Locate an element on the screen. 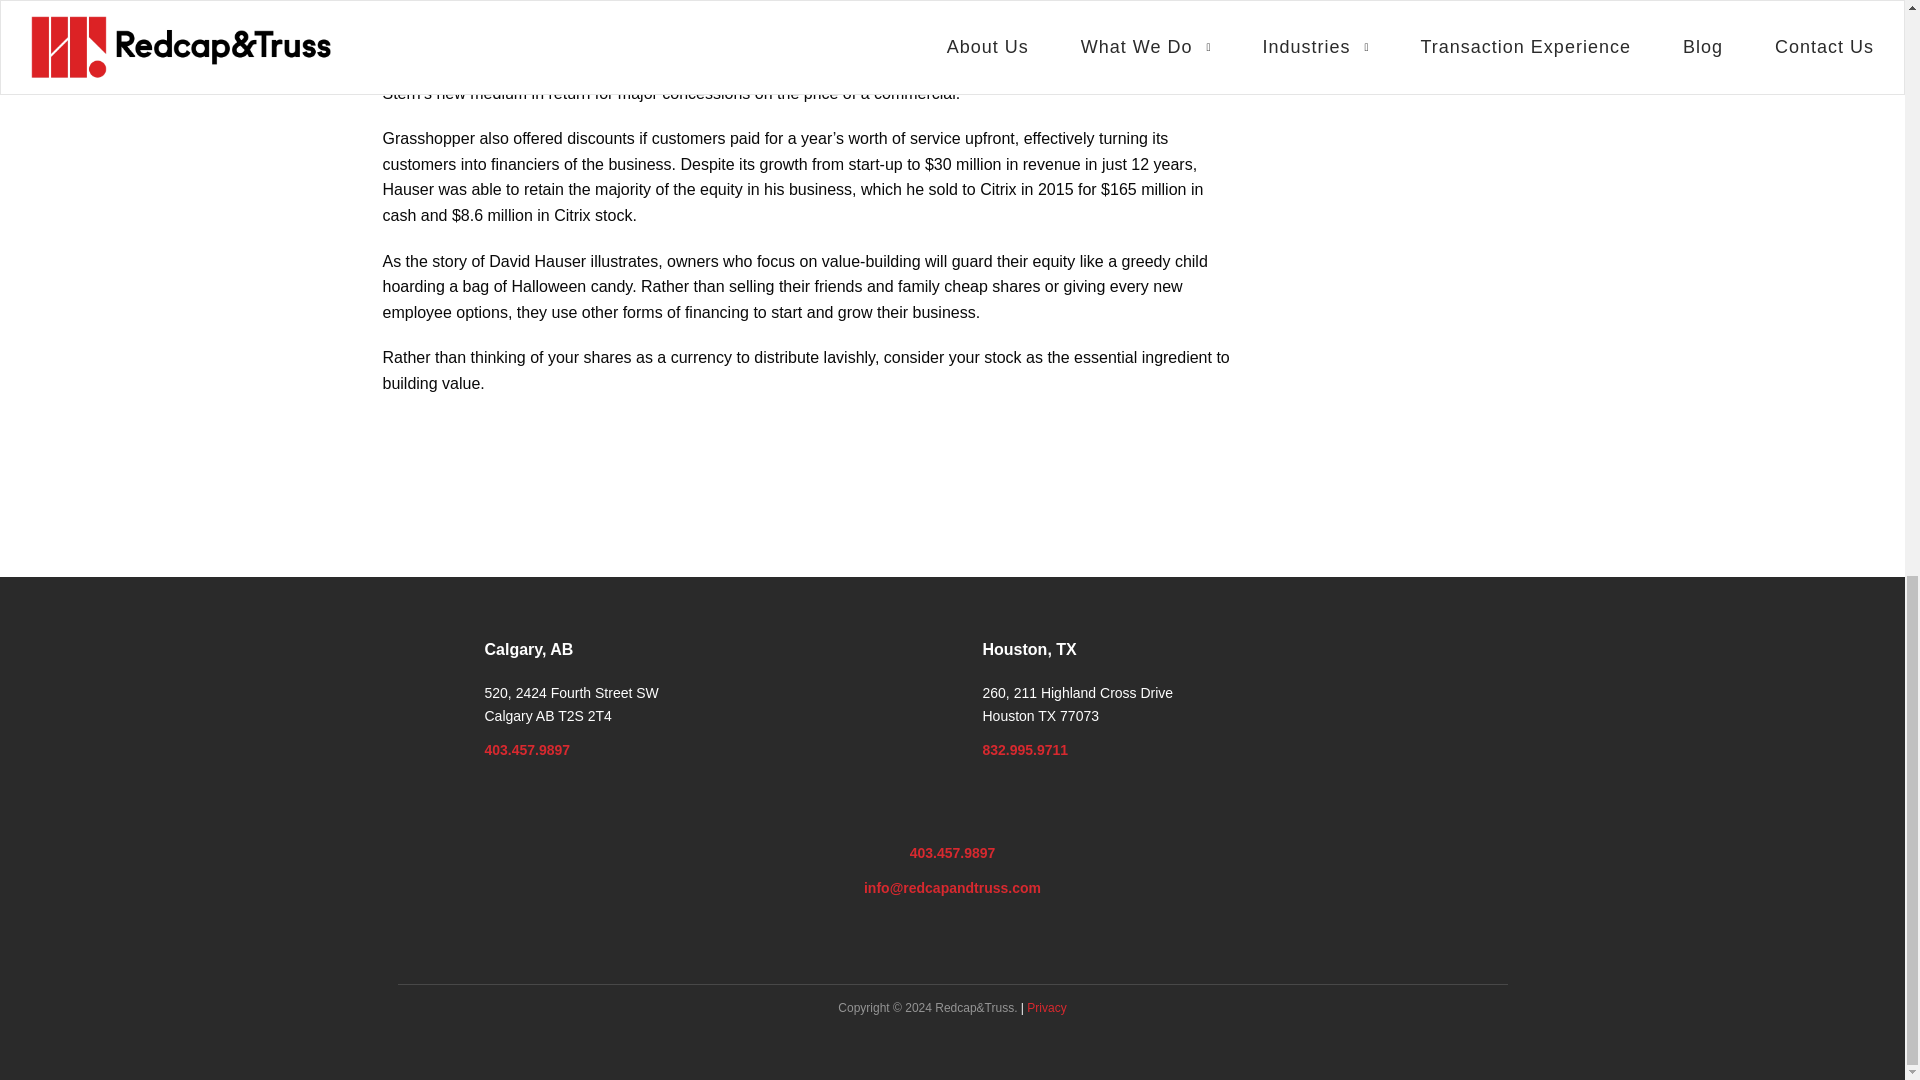 The height and width of the screenshot is (1080, 1920). Houston, TX is located at coordinates (1028, 649).